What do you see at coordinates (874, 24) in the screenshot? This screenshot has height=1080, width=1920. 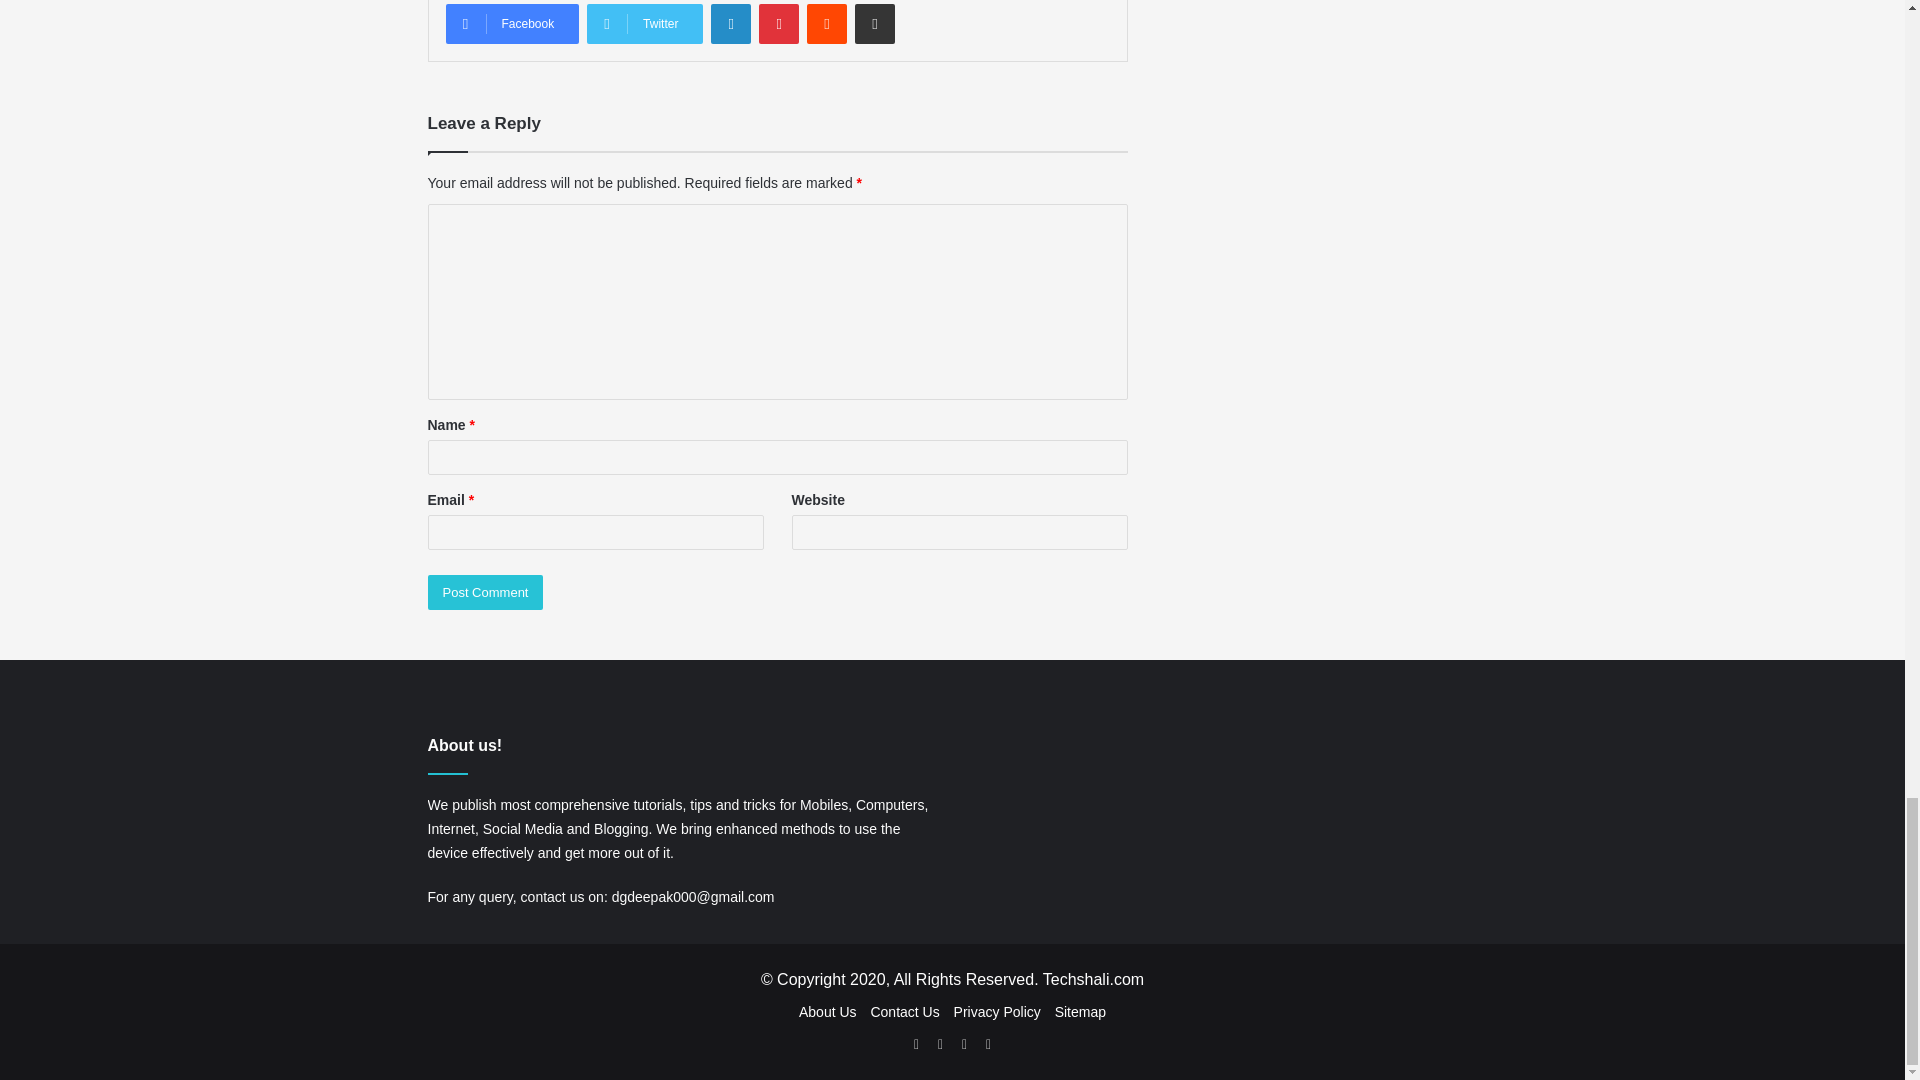 I see `Share via Email` at bounding box center [874, 24].